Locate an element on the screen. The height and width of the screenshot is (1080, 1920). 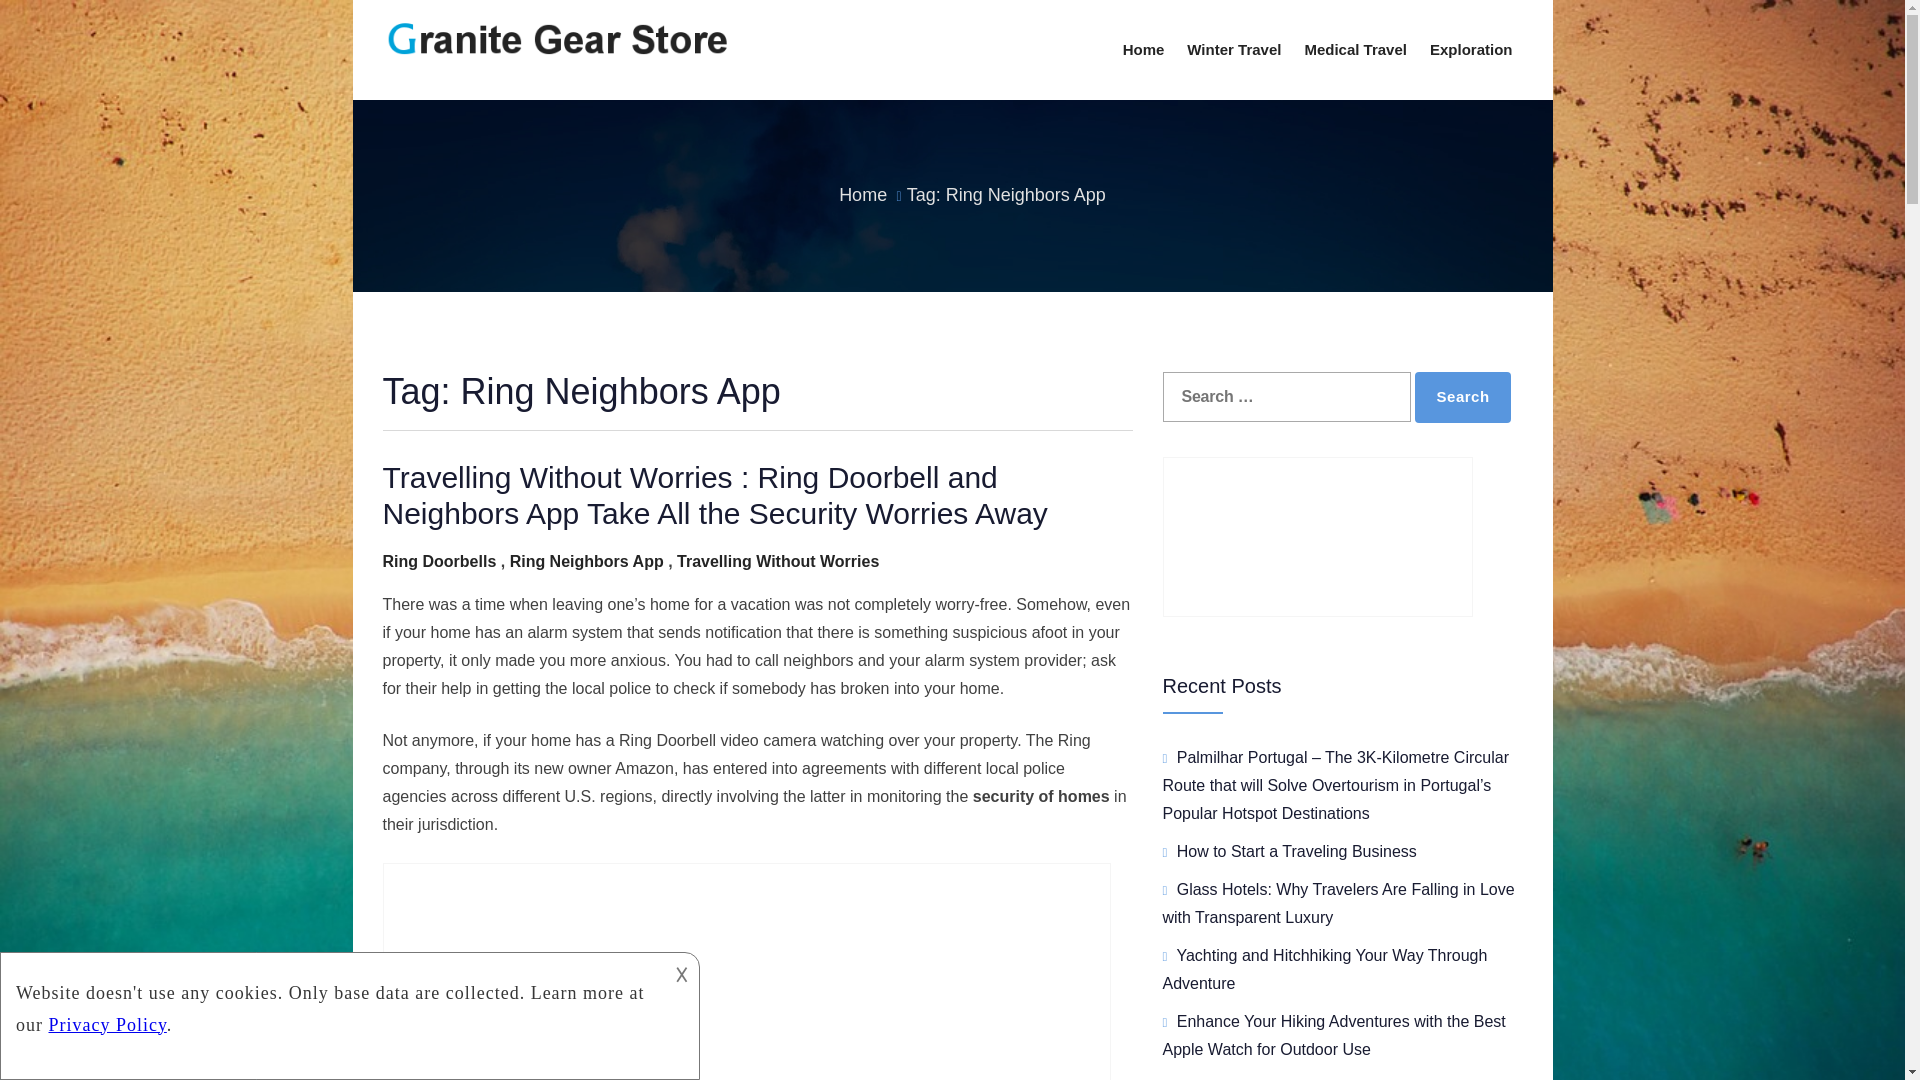
Medical Travel is located at coordinates (1355, 50).